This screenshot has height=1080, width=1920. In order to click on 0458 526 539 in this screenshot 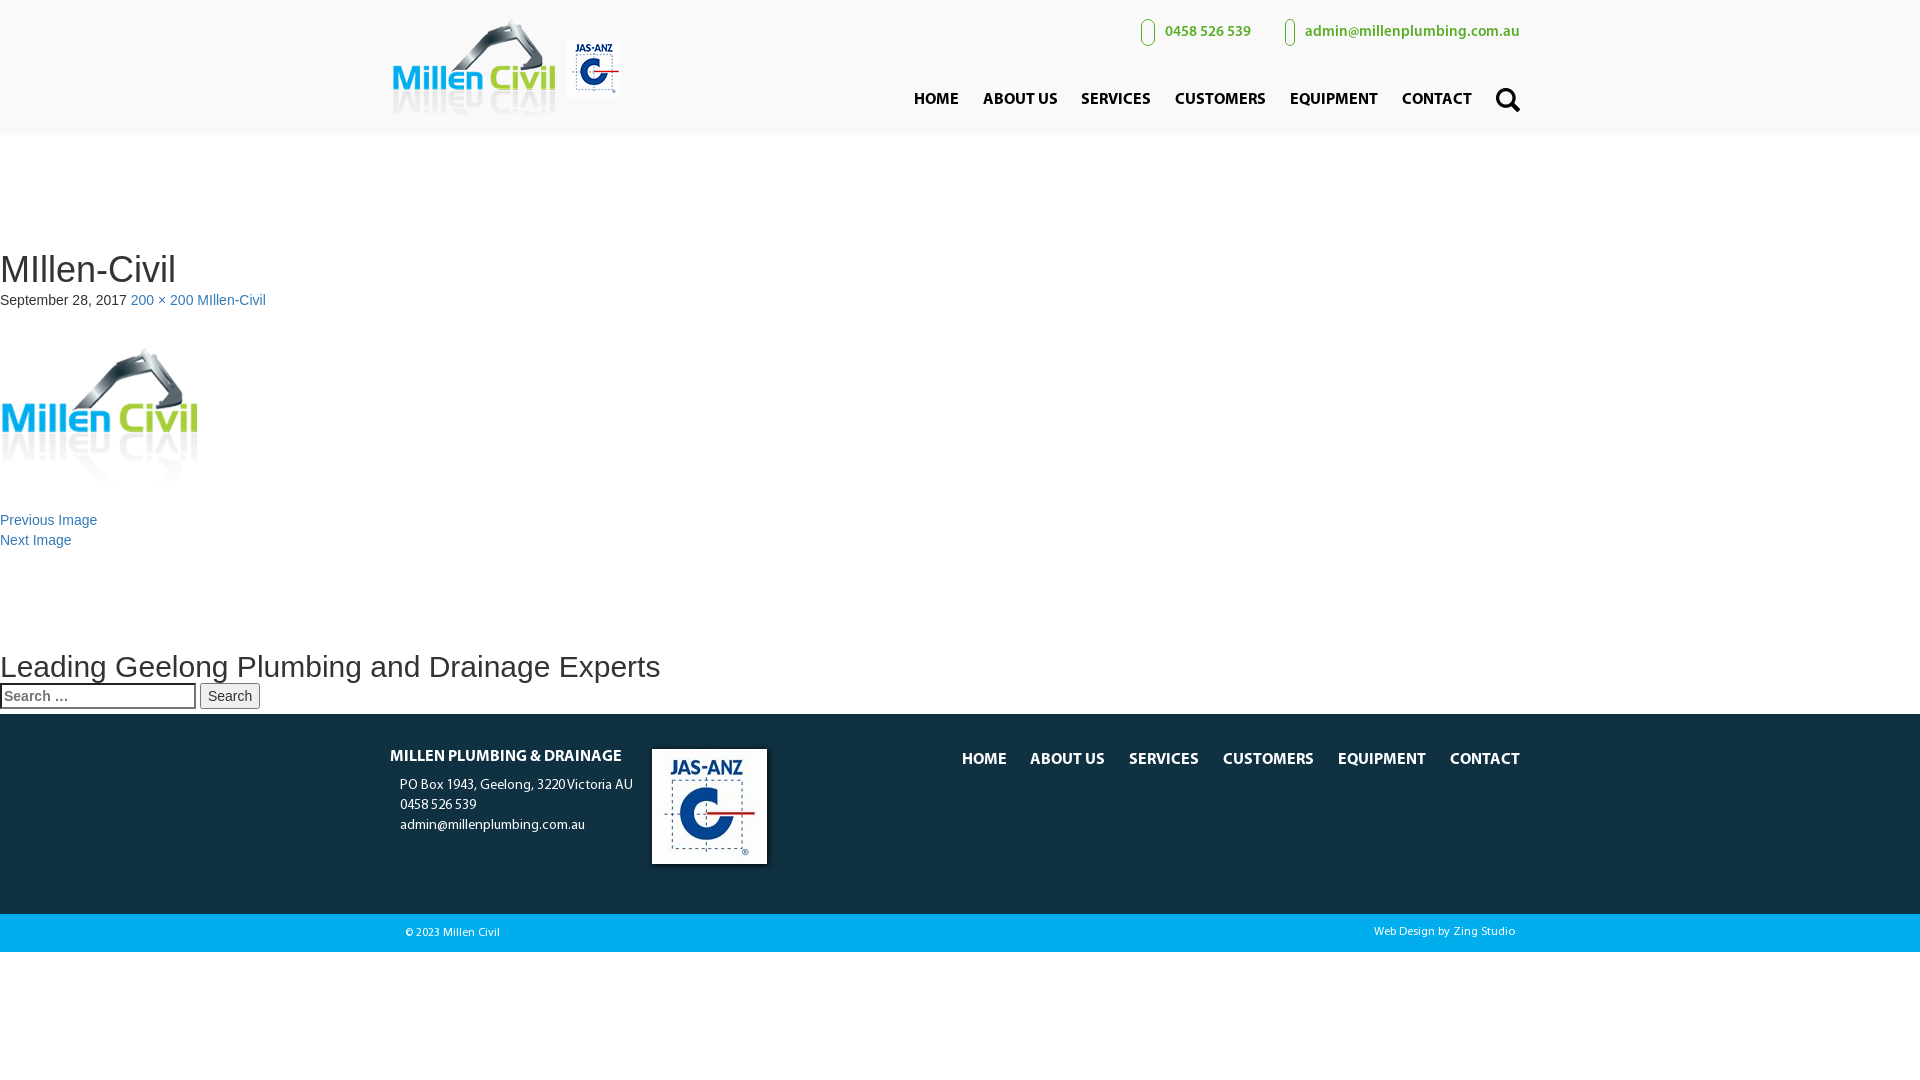, I will do `click(1191, 32)`.